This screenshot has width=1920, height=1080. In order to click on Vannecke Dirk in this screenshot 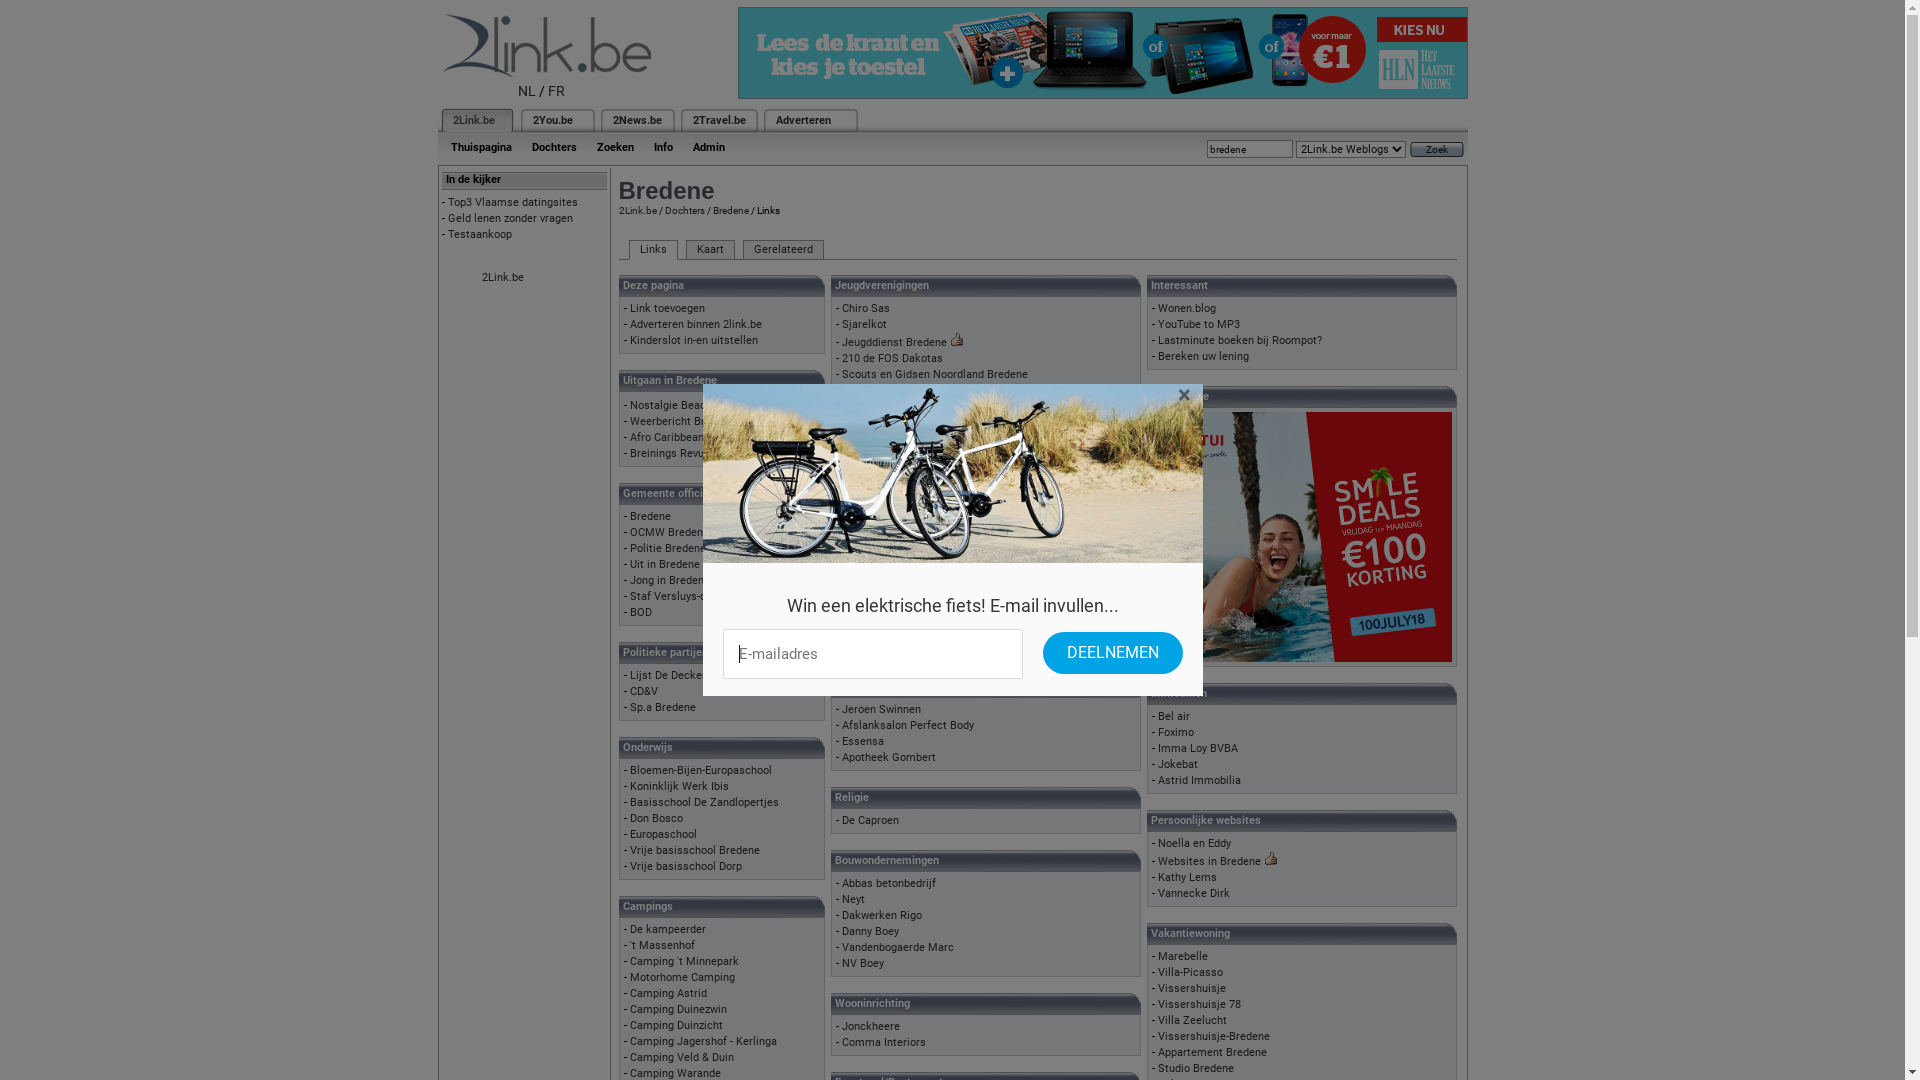, I will do `click(1194, 894)`.